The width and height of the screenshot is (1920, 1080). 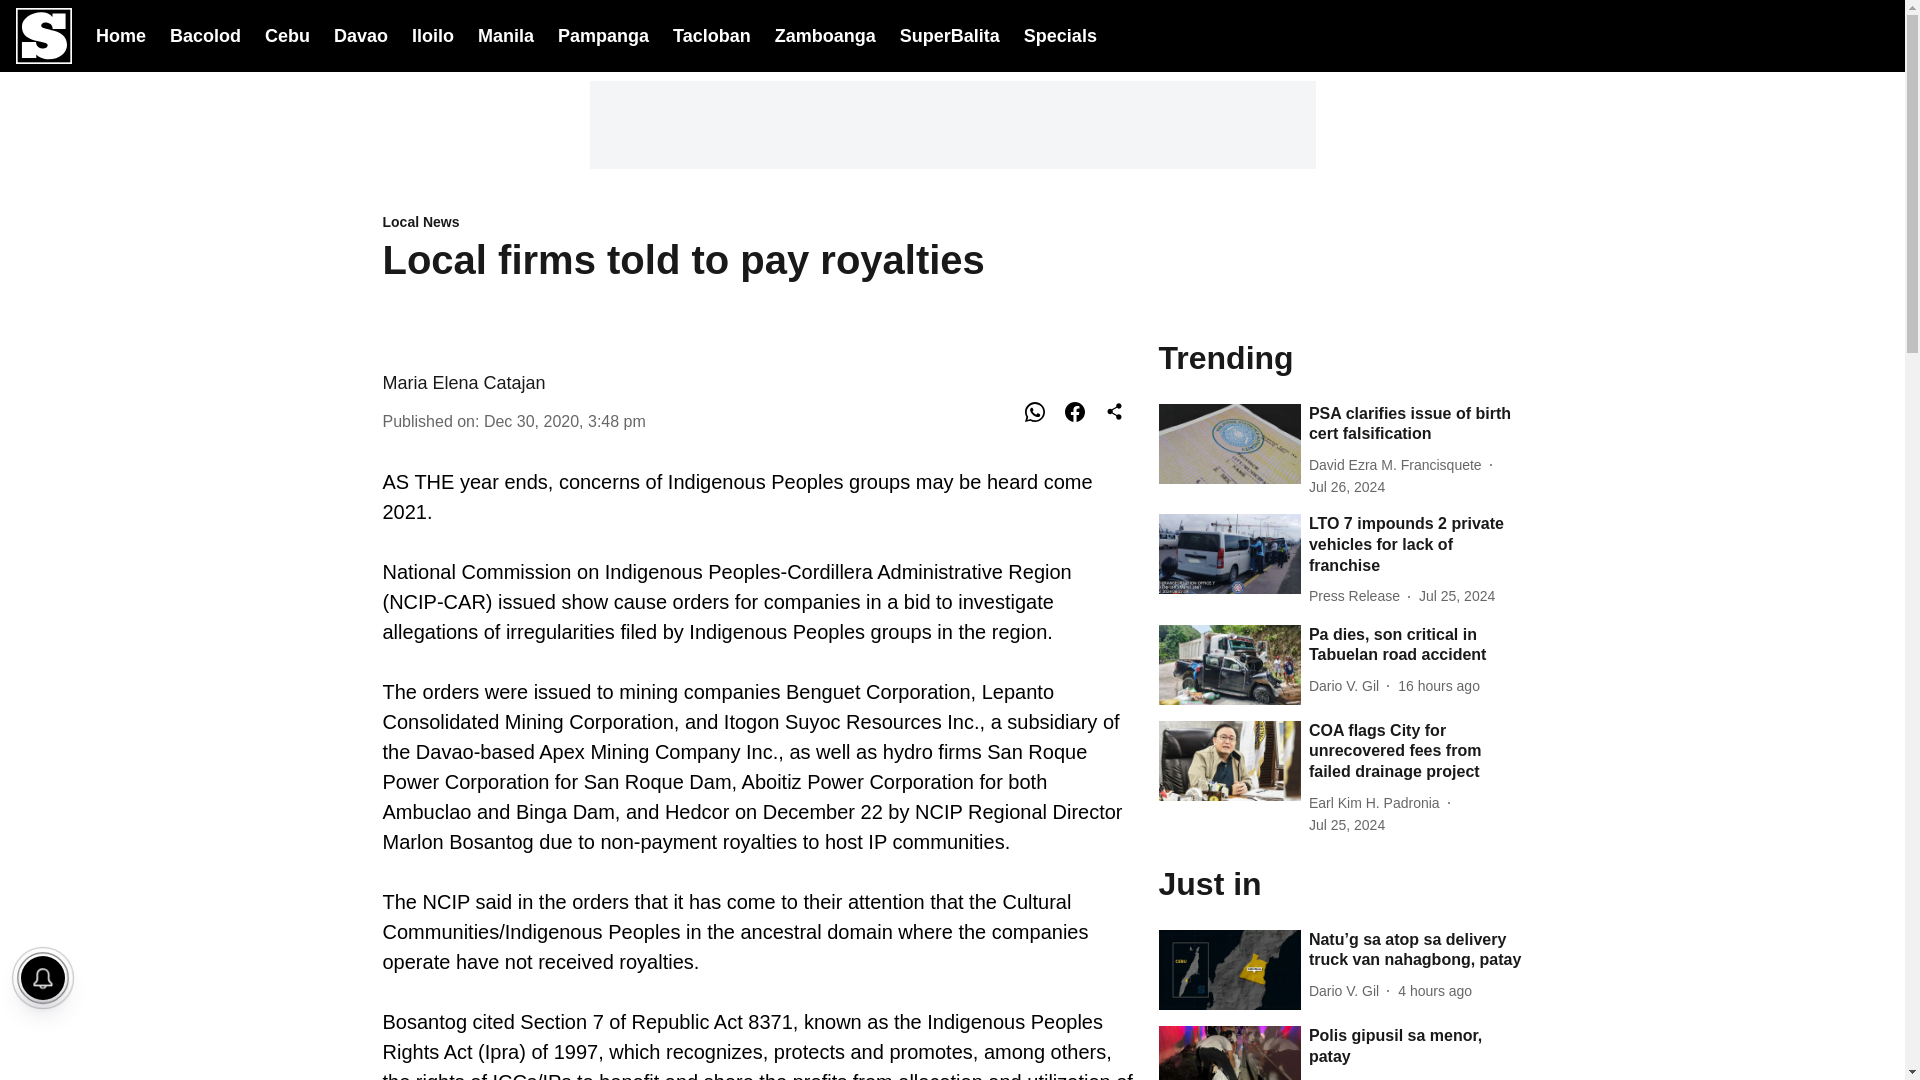 I want to click on 2024-07-25 12:39, so click(x=1346, y=825).